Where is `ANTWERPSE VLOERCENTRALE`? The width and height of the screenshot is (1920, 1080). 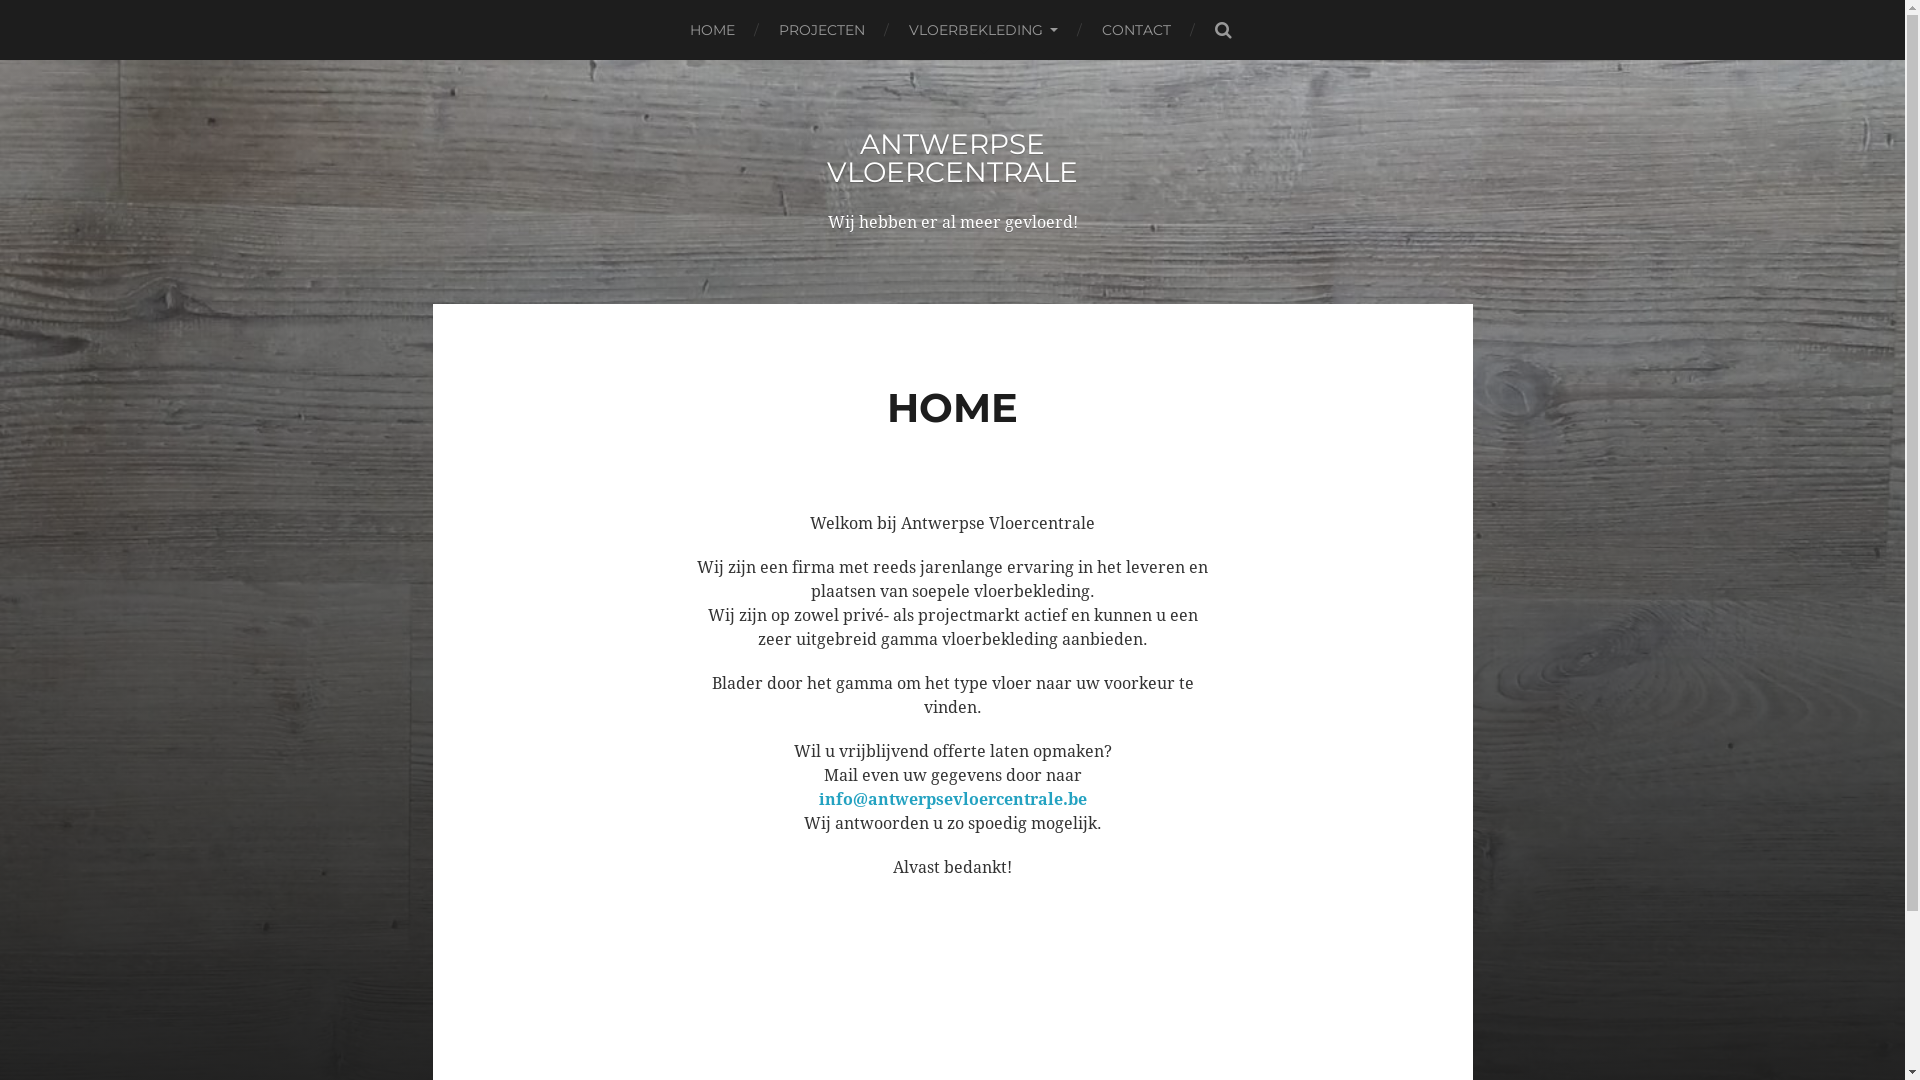
ANTWERPSE VLOERCENTRALE is located at coordinates (952, 158).